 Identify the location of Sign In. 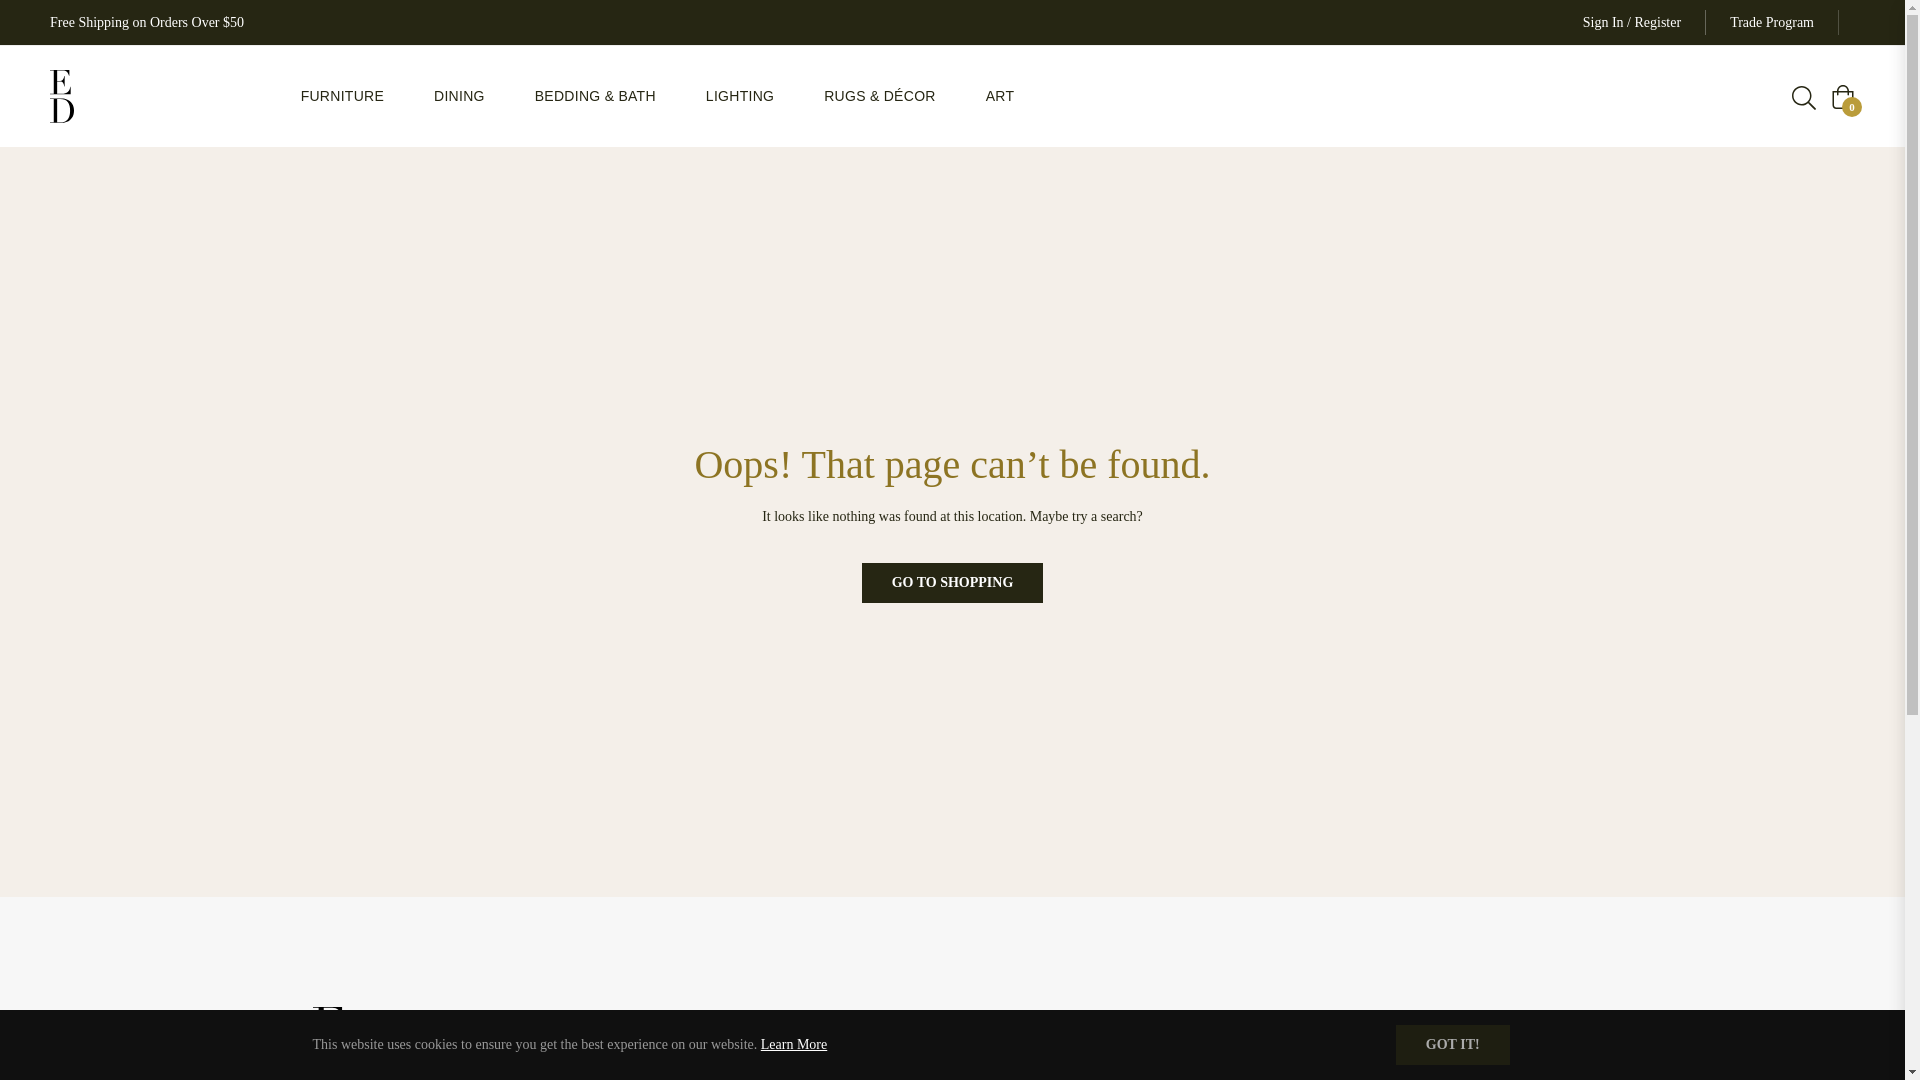
(1603, 23).